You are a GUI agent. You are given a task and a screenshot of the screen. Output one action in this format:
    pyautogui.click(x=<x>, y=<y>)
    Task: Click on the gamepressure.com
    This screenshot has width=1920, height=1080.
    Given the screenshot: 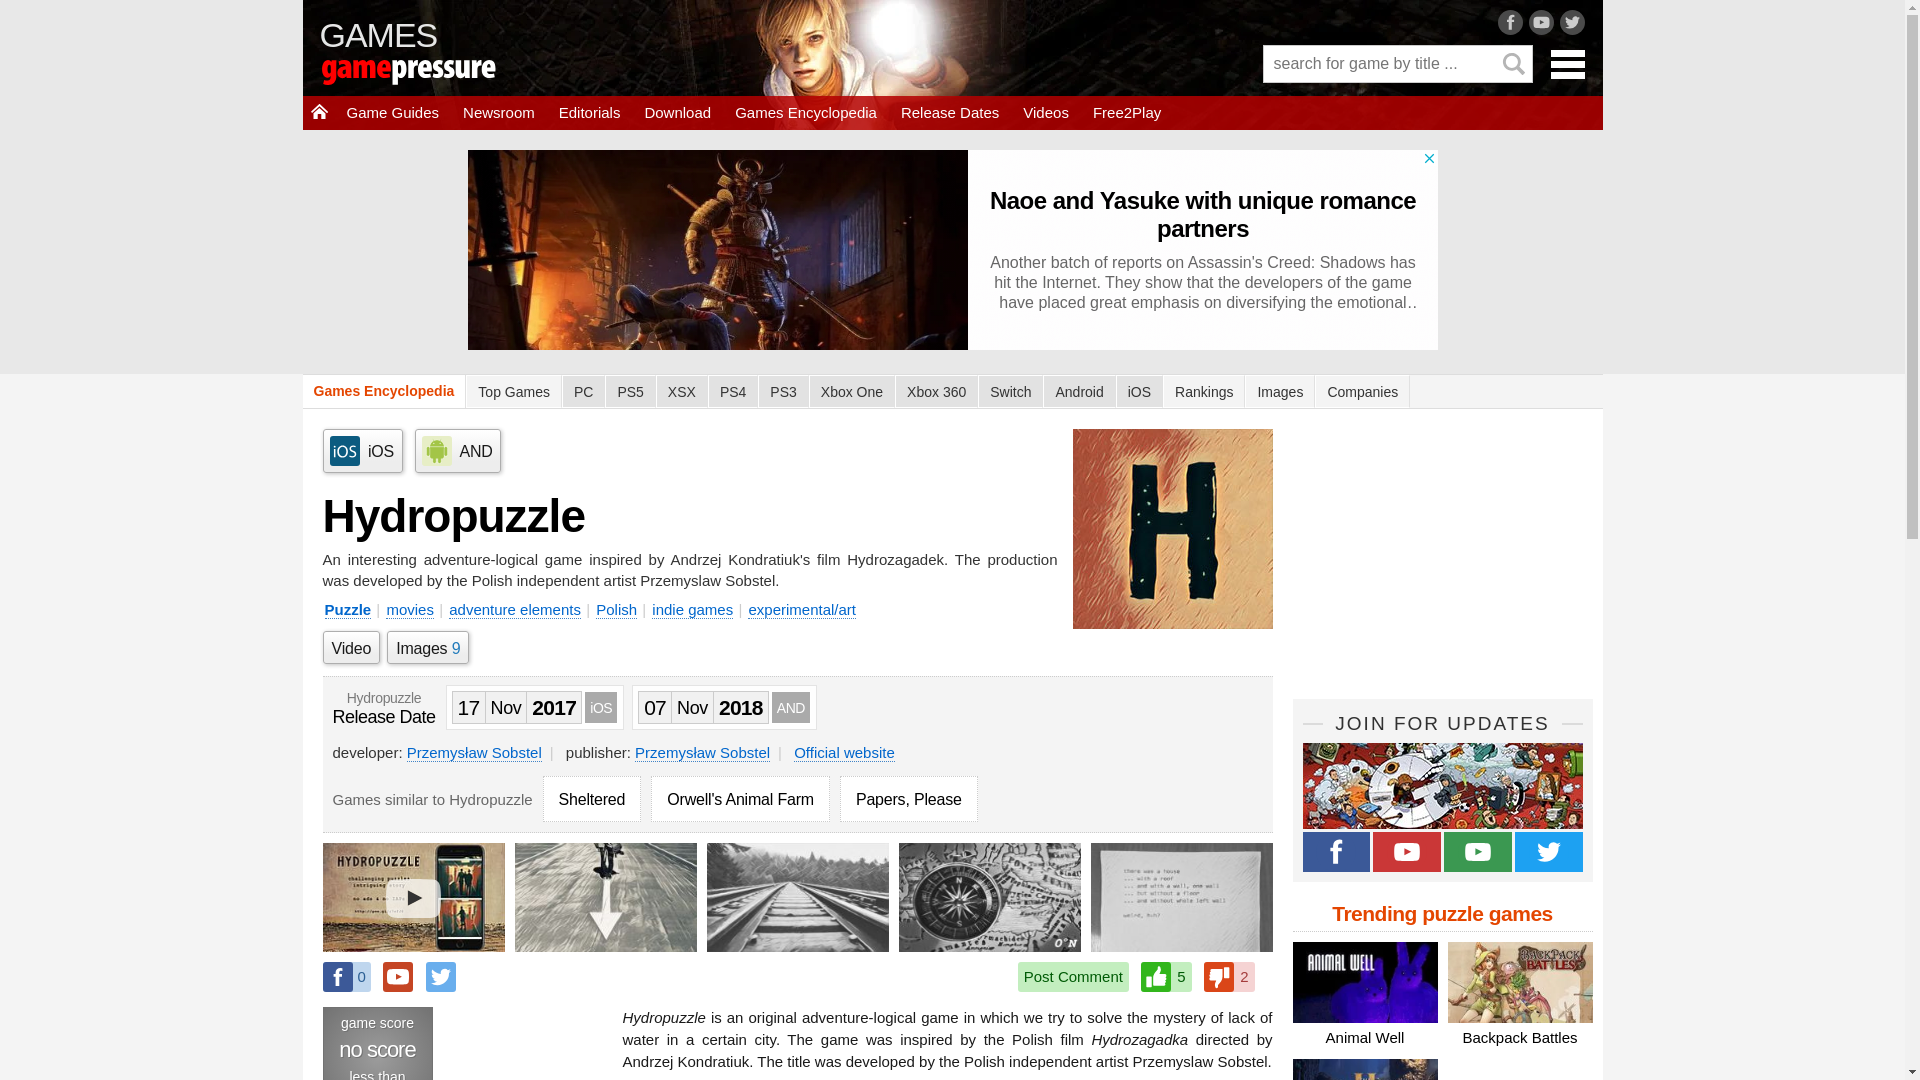 What is the action you would take?
    pyautogui.click(x=436, y=74)
    